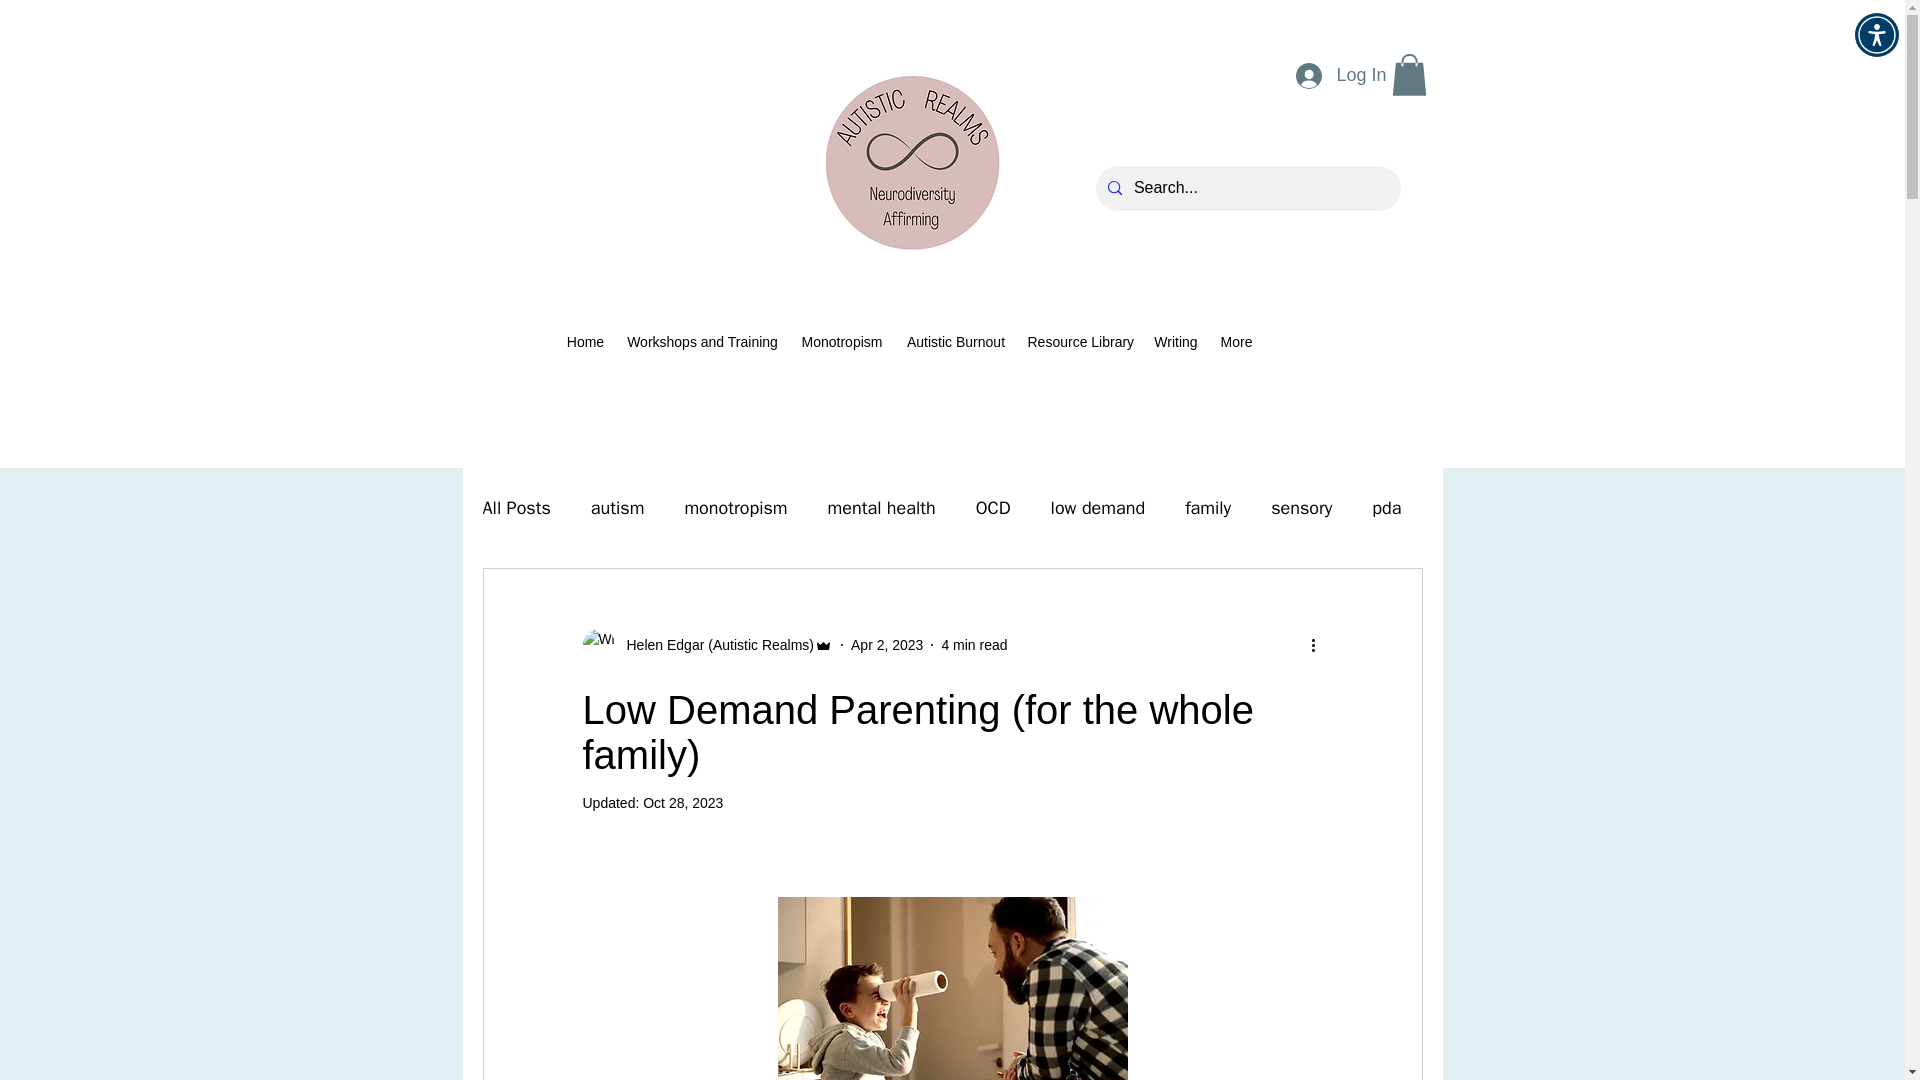  What do you see at coordinates (735, 507) in the screenshot?
I see `monotropism` at bounding box center [735, 507].